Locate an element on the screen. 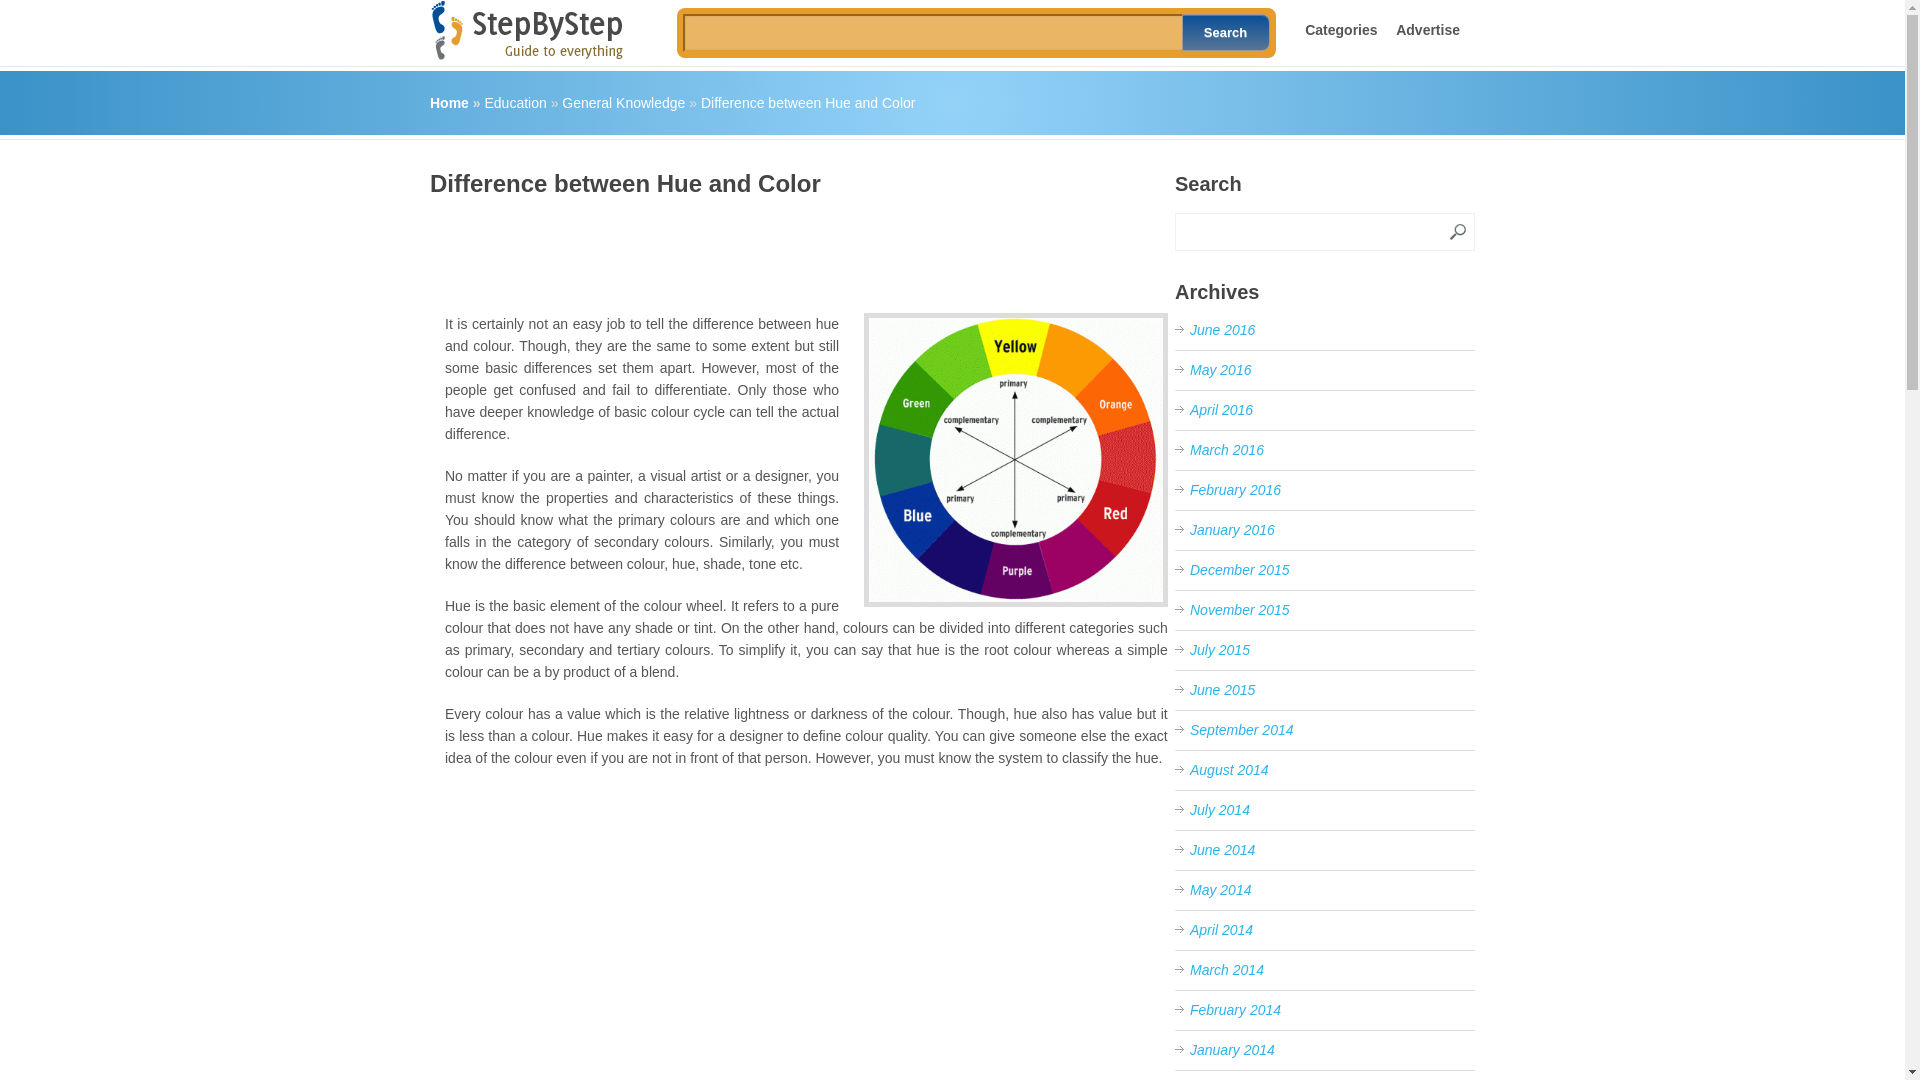 The height and width of the screenshot is (1080, 1920). Education is located at coordinates (514, 103).